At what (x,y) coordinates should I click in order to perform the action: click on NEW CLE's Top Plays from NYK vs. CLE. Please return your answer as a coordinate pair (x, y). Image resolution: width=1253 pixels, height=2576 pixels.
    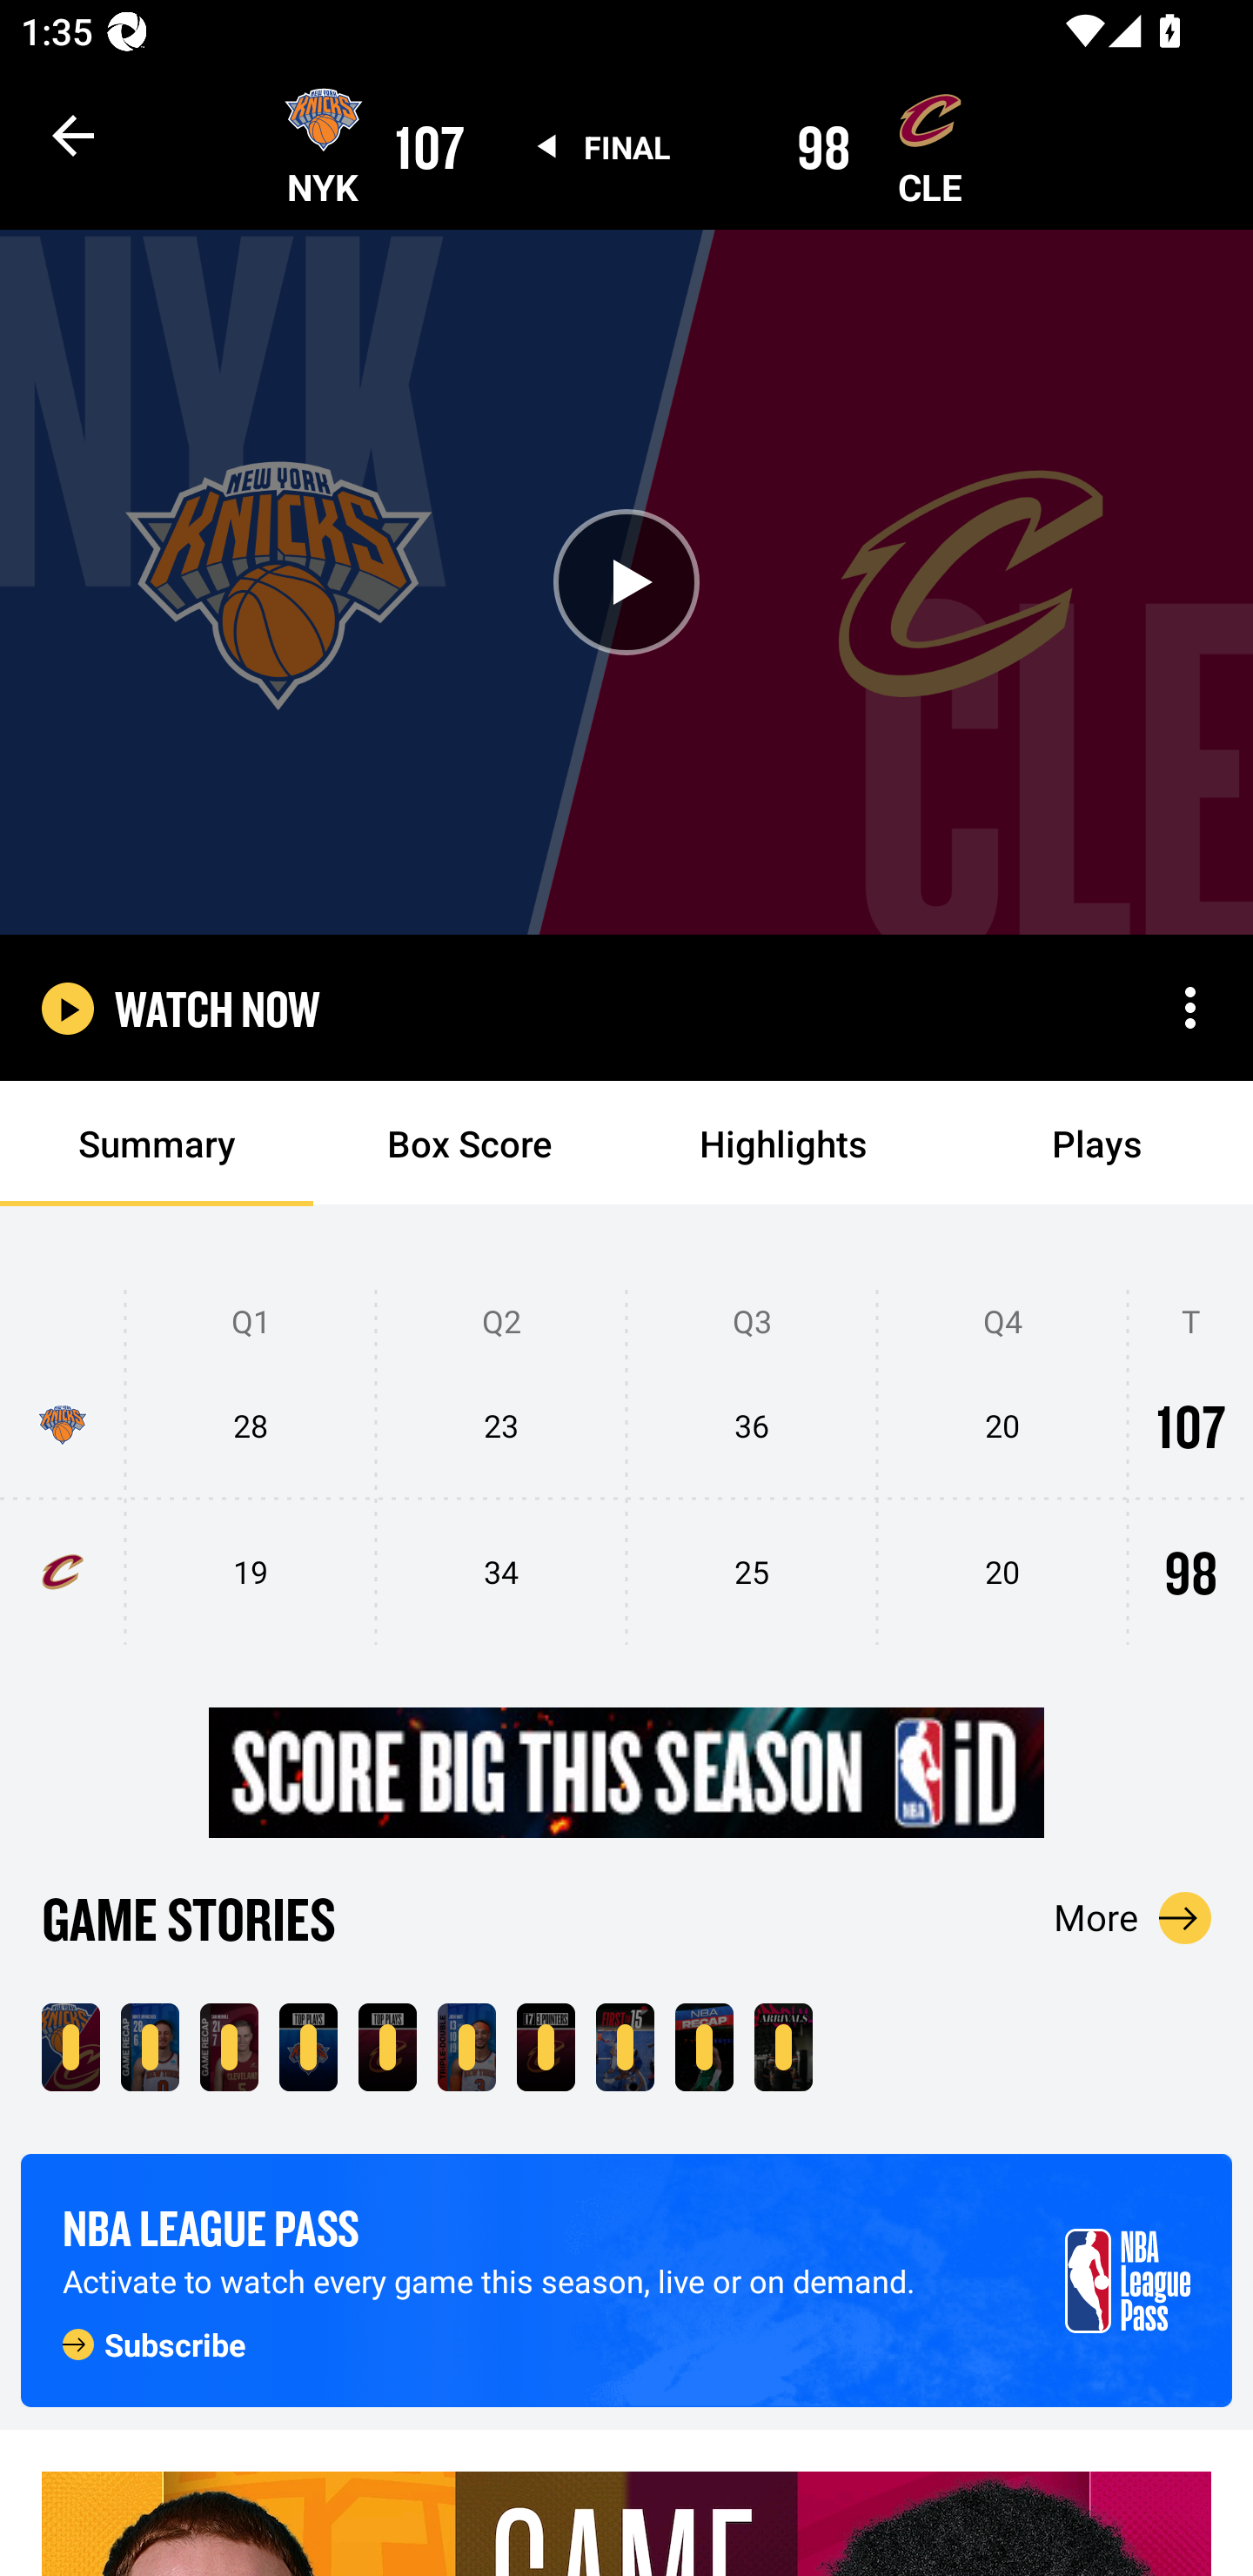
    Looking at the image, I should click on (387, 2047).